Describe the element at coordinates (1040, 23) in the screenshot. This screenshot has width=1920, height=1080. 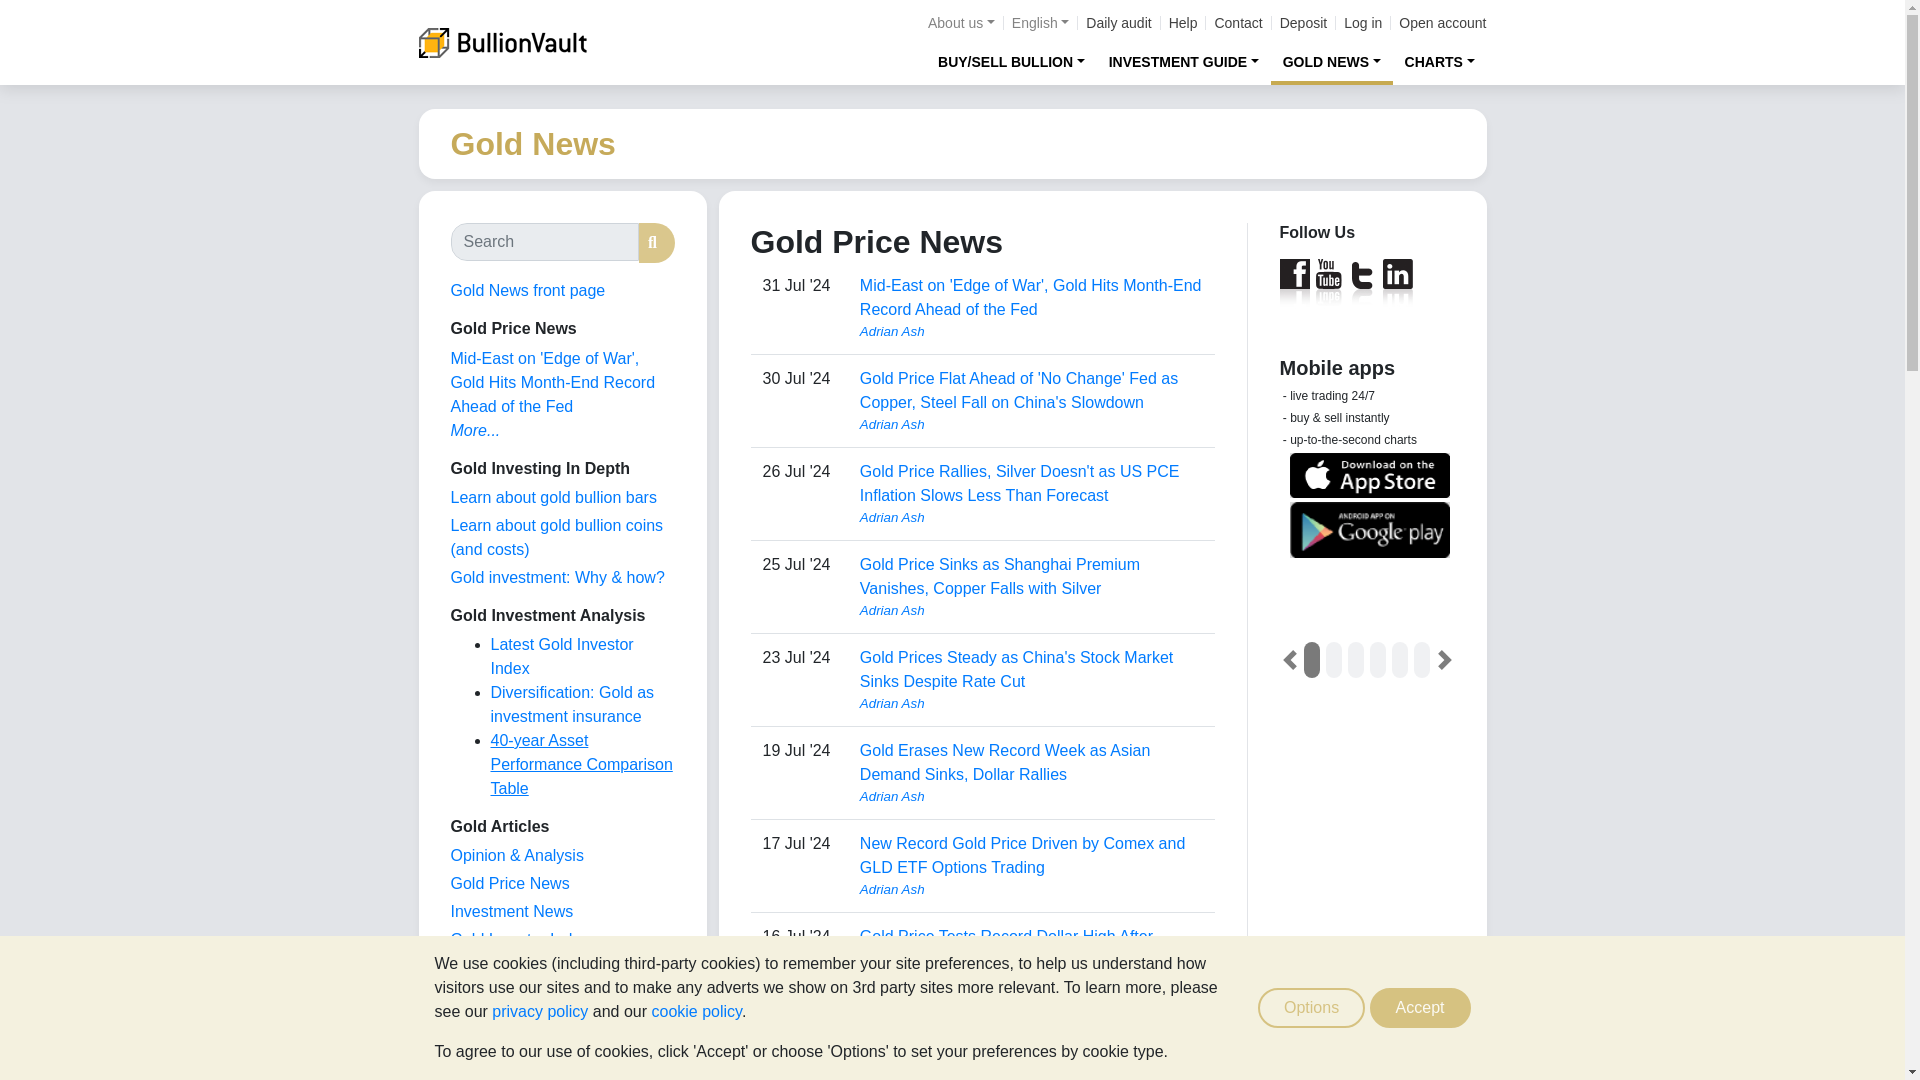
I see `English` at that location.